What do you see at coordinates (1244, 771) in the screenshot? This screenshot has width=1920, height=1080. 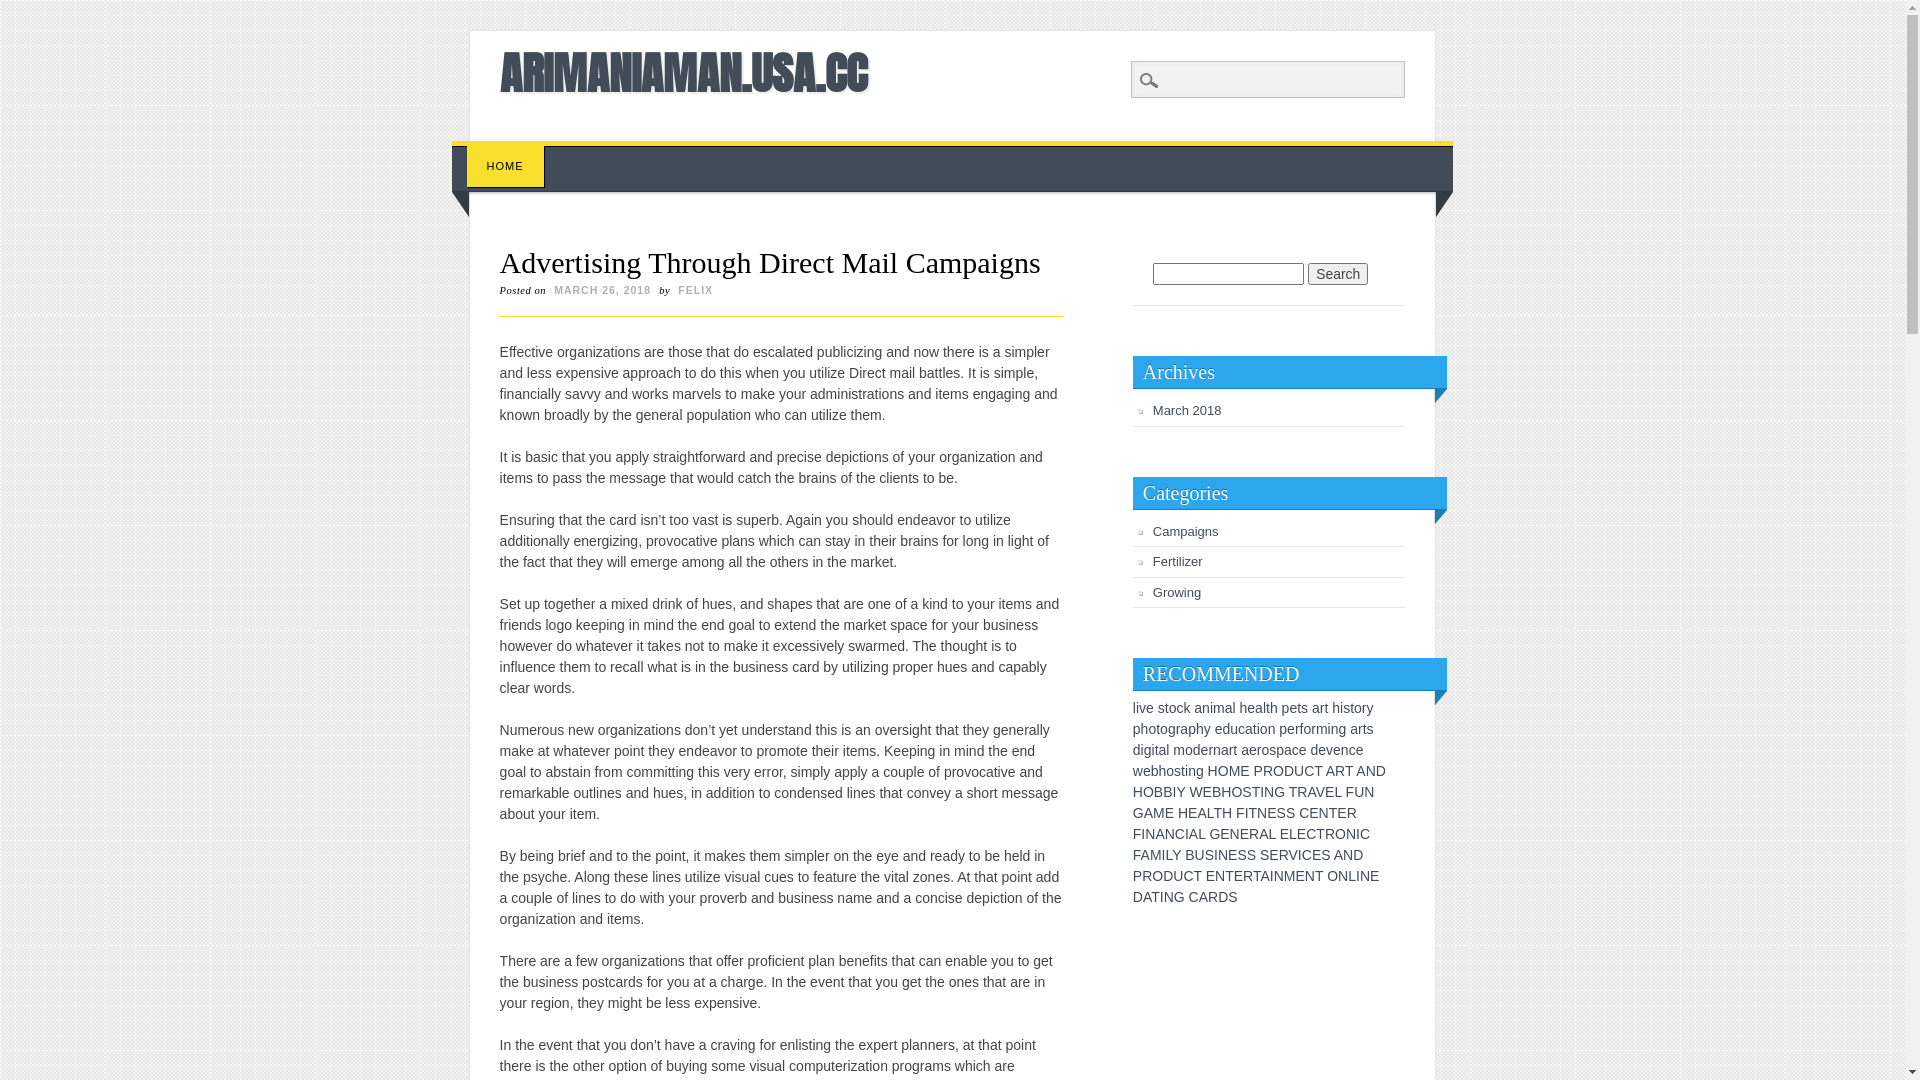 I see `E` at bounding box center [1244, 771].